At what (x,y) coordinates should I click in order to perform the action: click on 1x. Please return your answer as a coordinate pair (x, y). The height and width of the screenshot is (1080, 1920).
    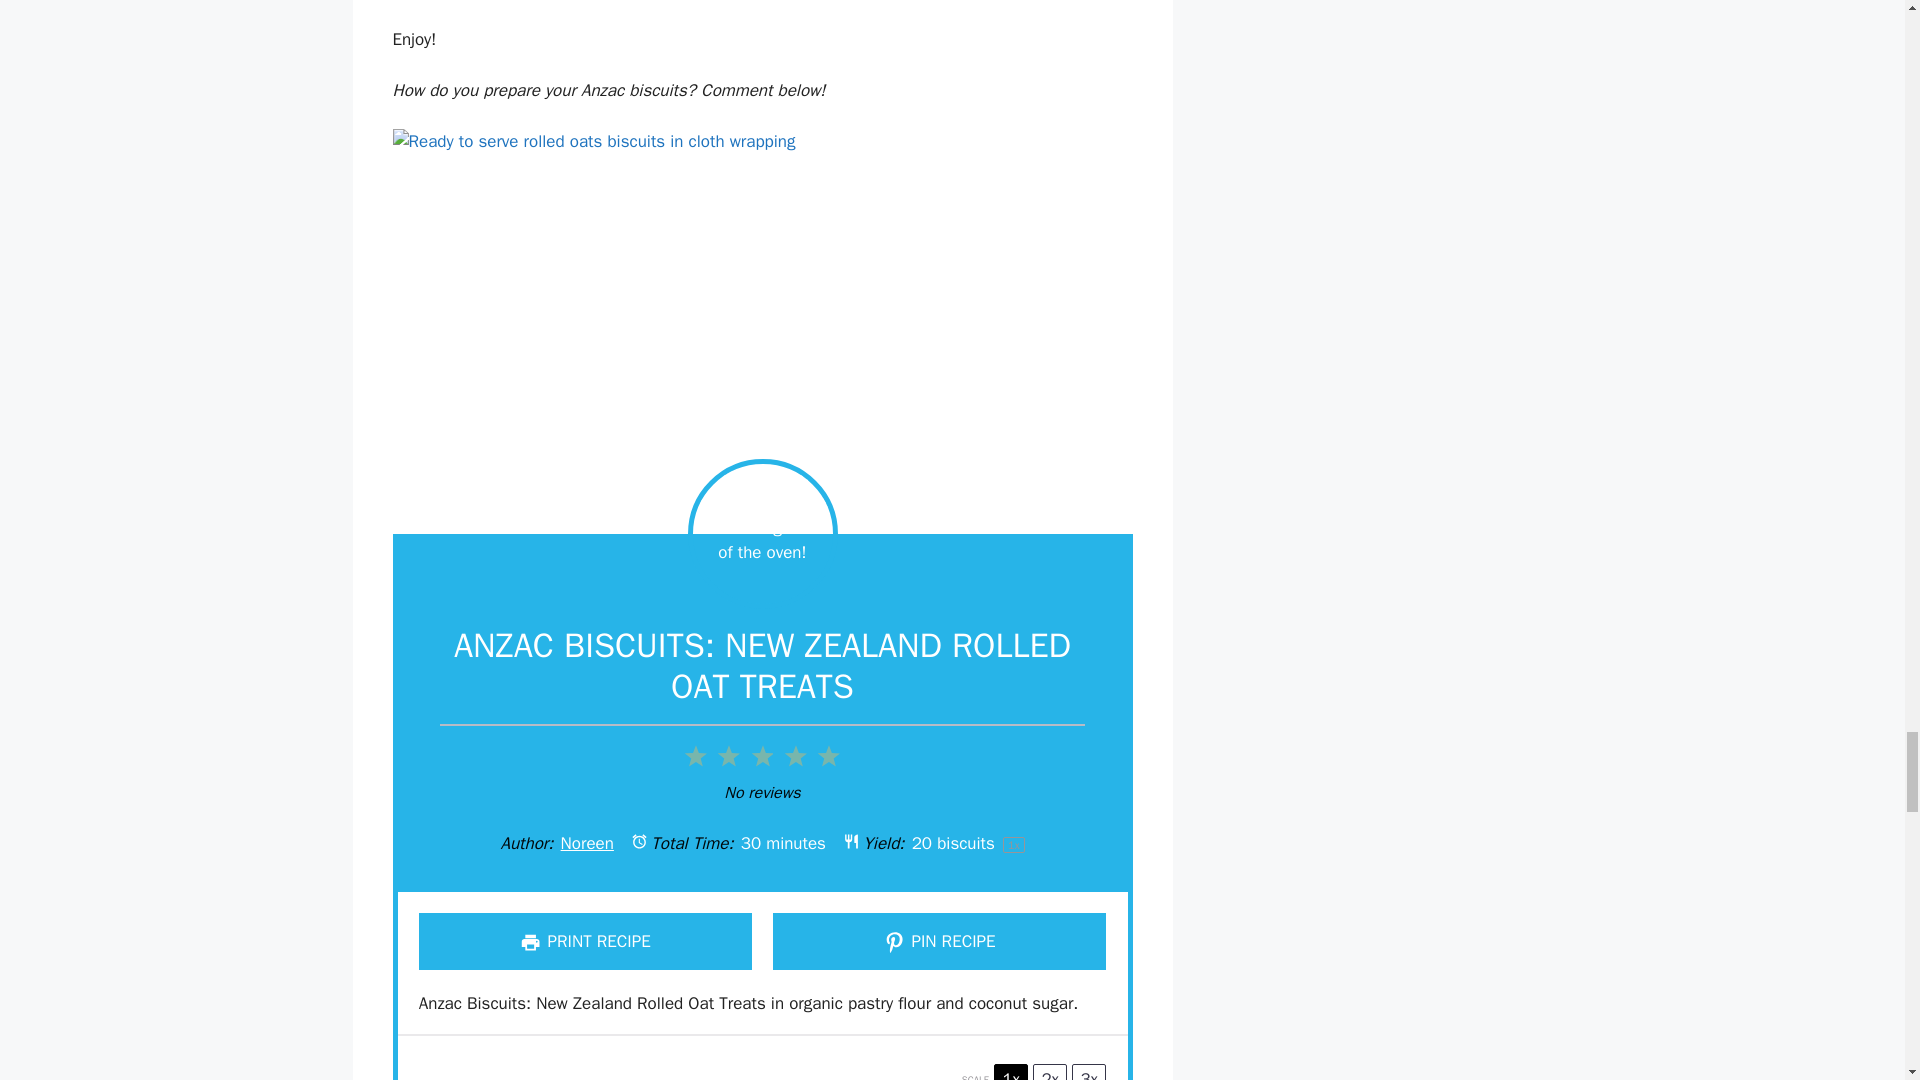
    Looking at the image, I should click on (1010, 1072).